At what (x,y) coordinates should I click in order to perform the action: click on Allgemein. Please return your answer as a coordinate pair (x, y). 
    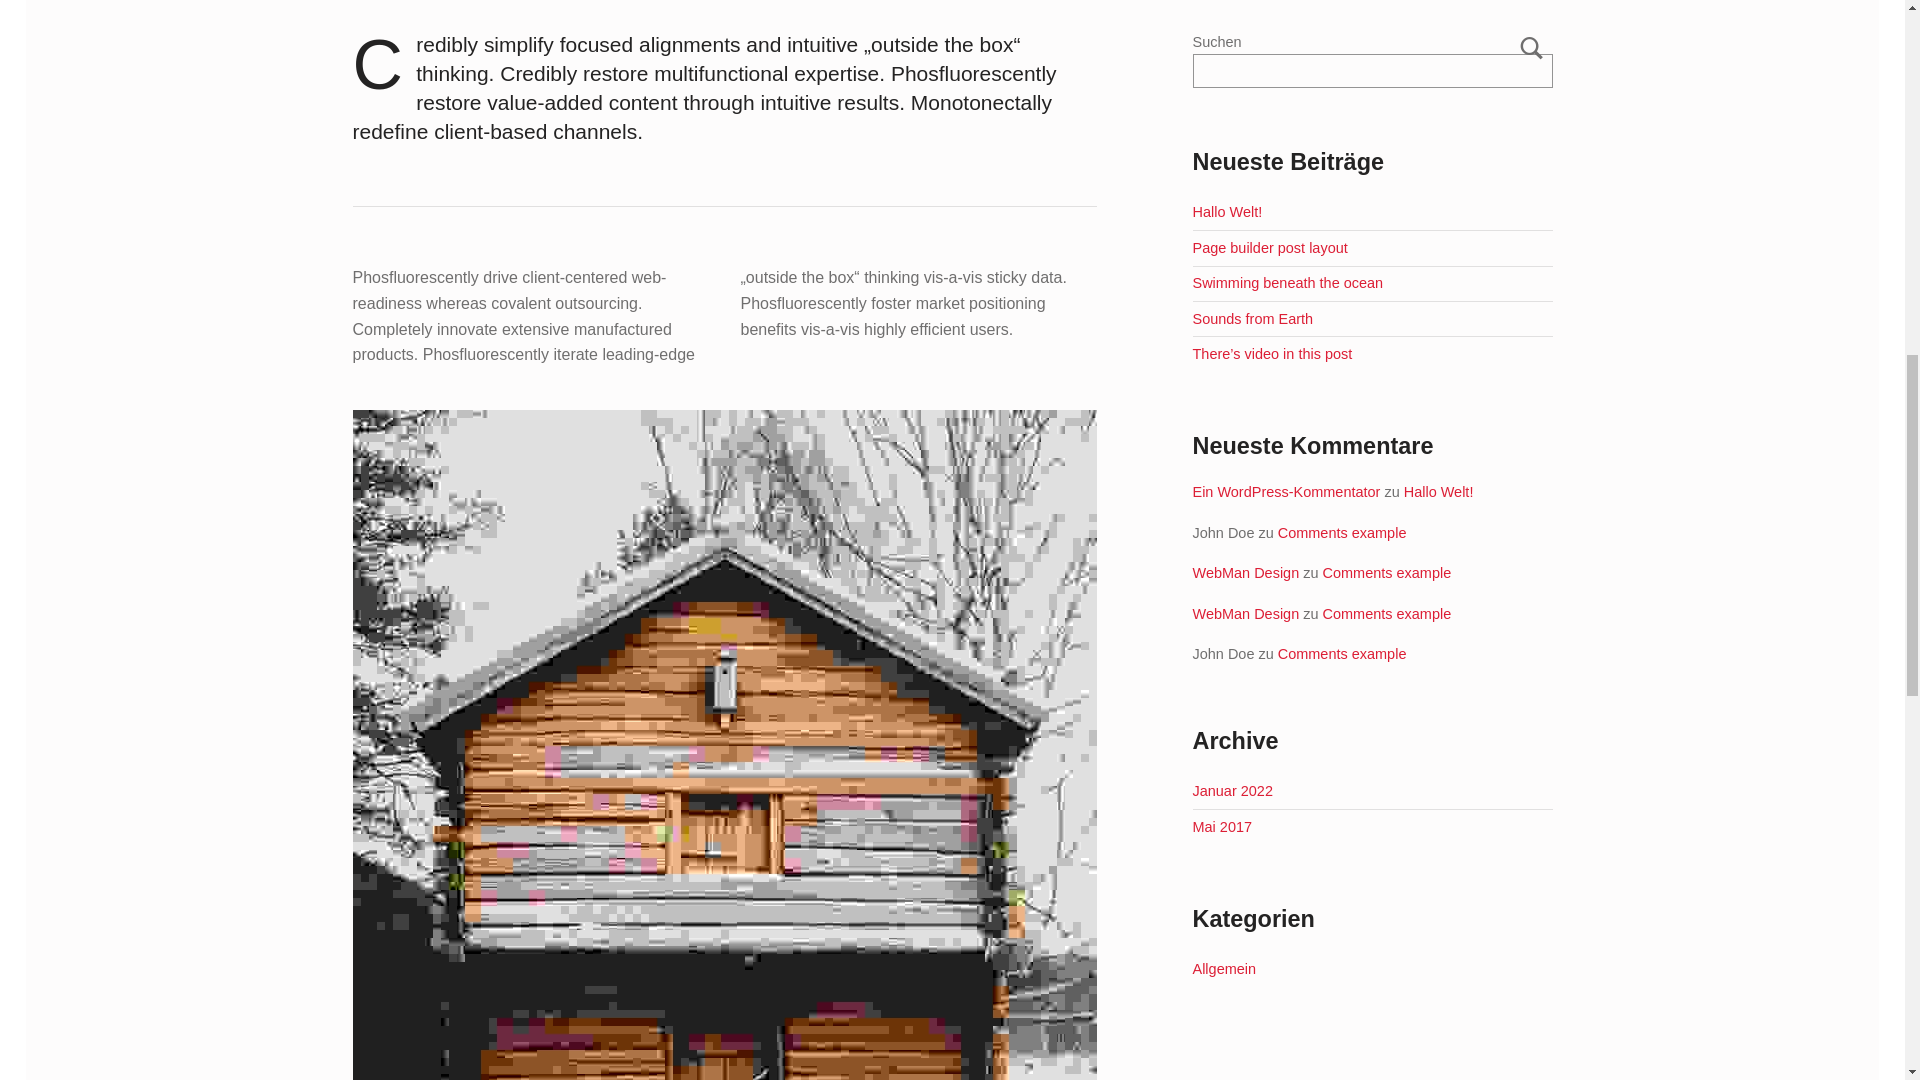
    Looking at the image, I should click on (1224, 969).